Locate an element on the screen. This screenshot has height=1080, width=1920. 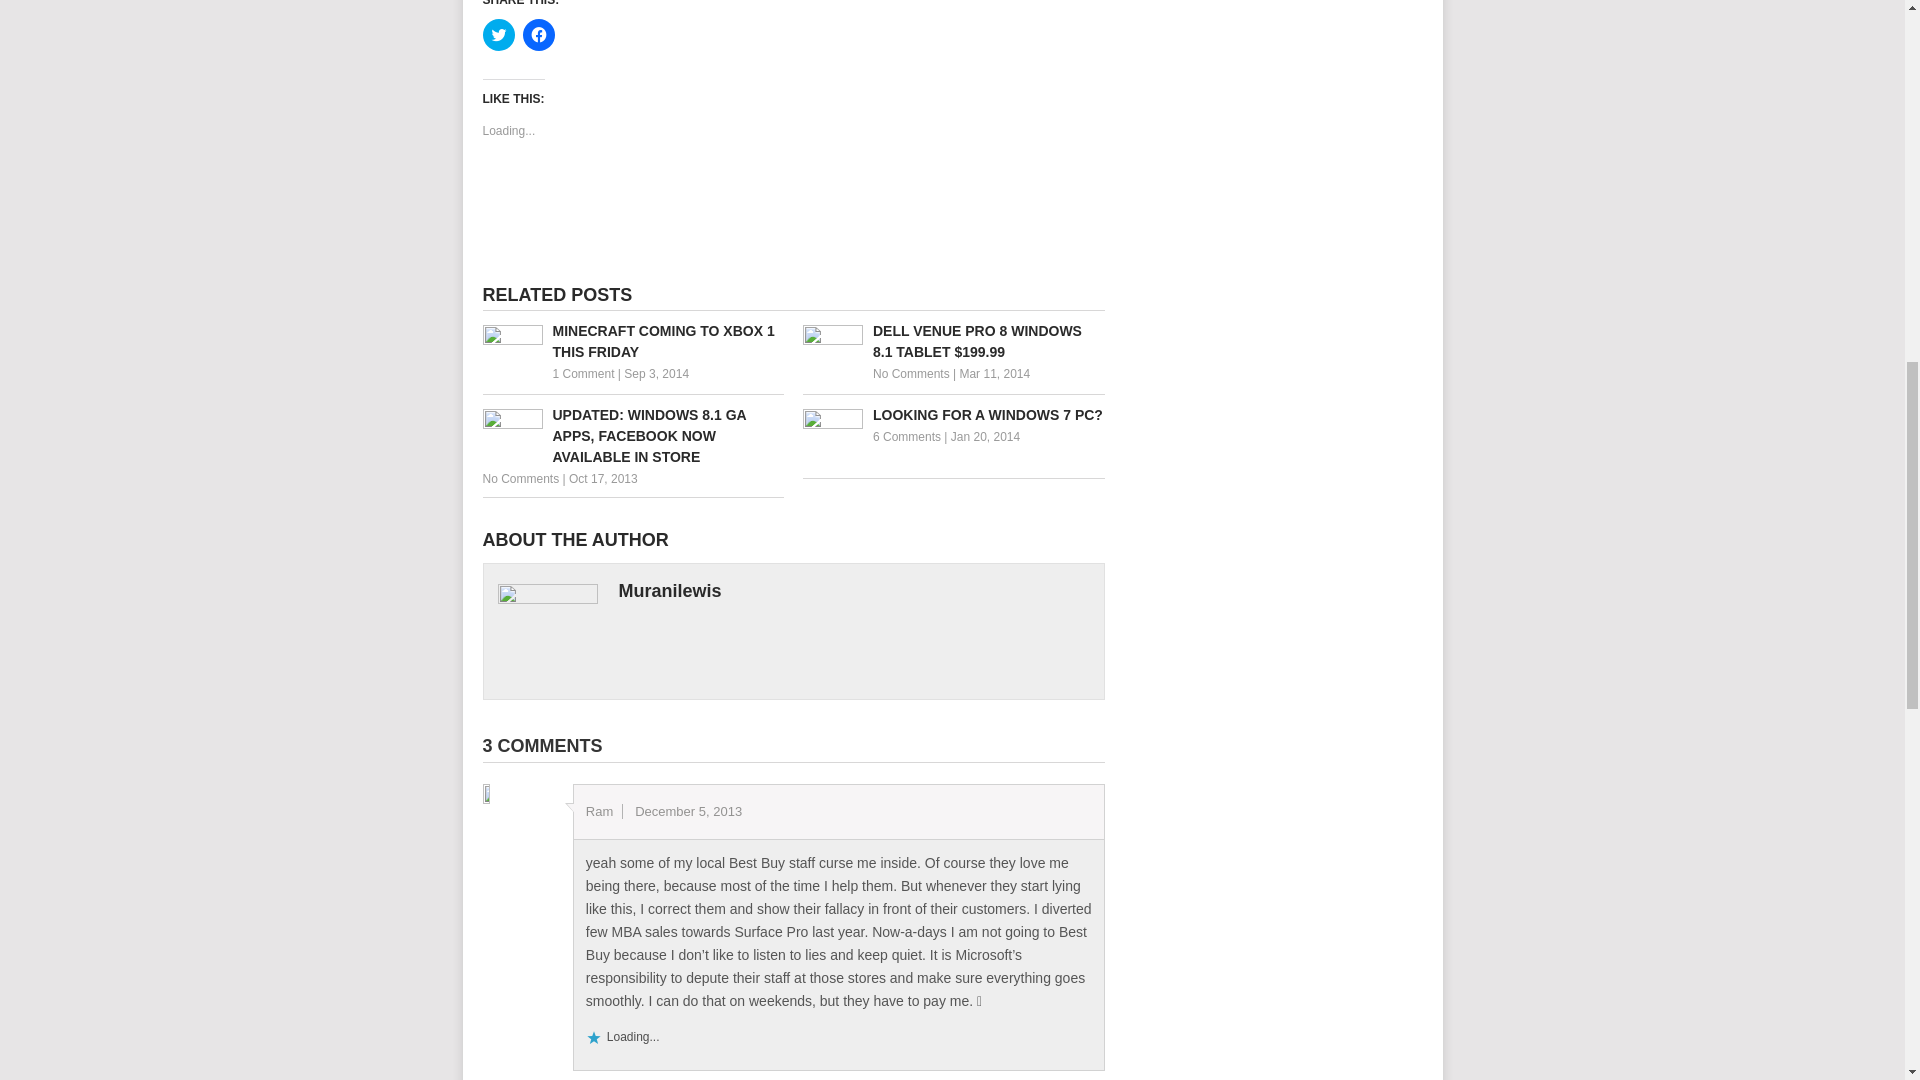
1 Comment is located at coordinates (583, 374).